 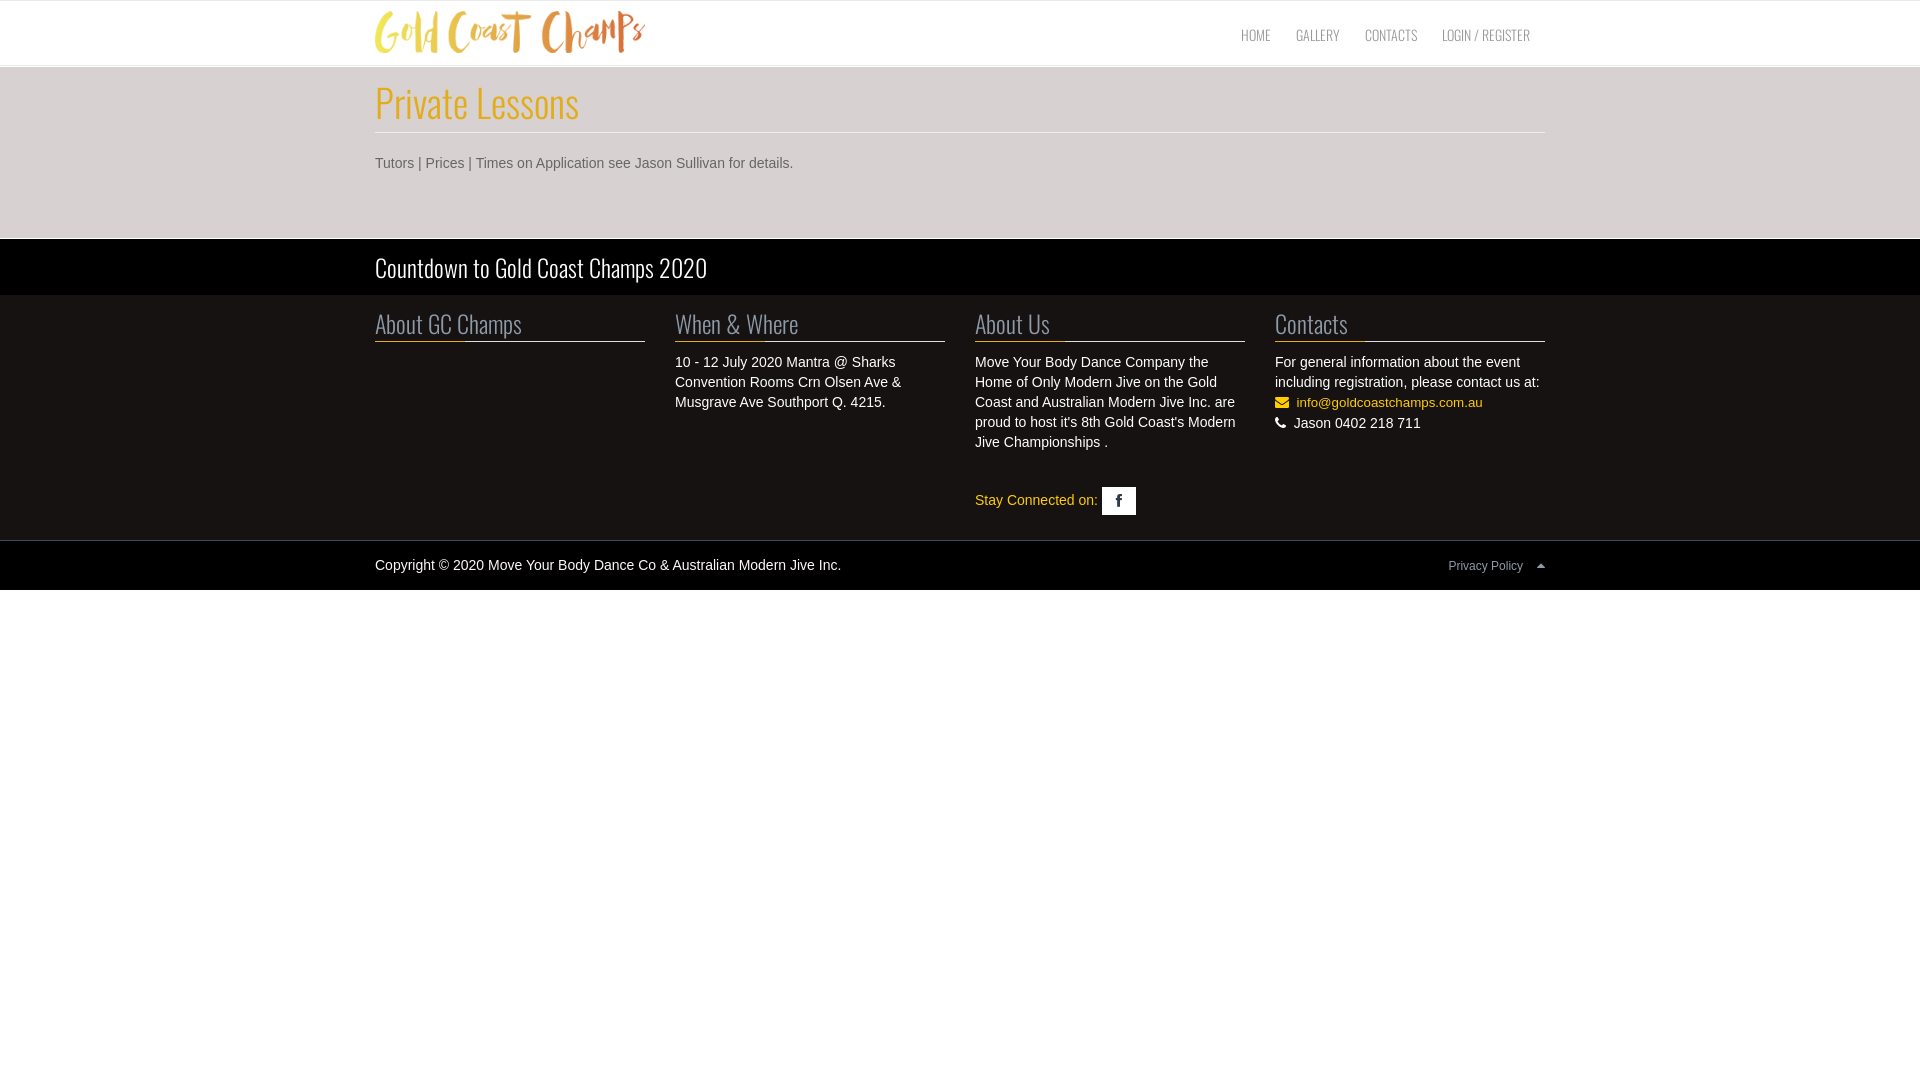 What do you see at coordinates (477, 102) in the screenshot?
I see `Private Lessons` at bounding box center [477, 102].